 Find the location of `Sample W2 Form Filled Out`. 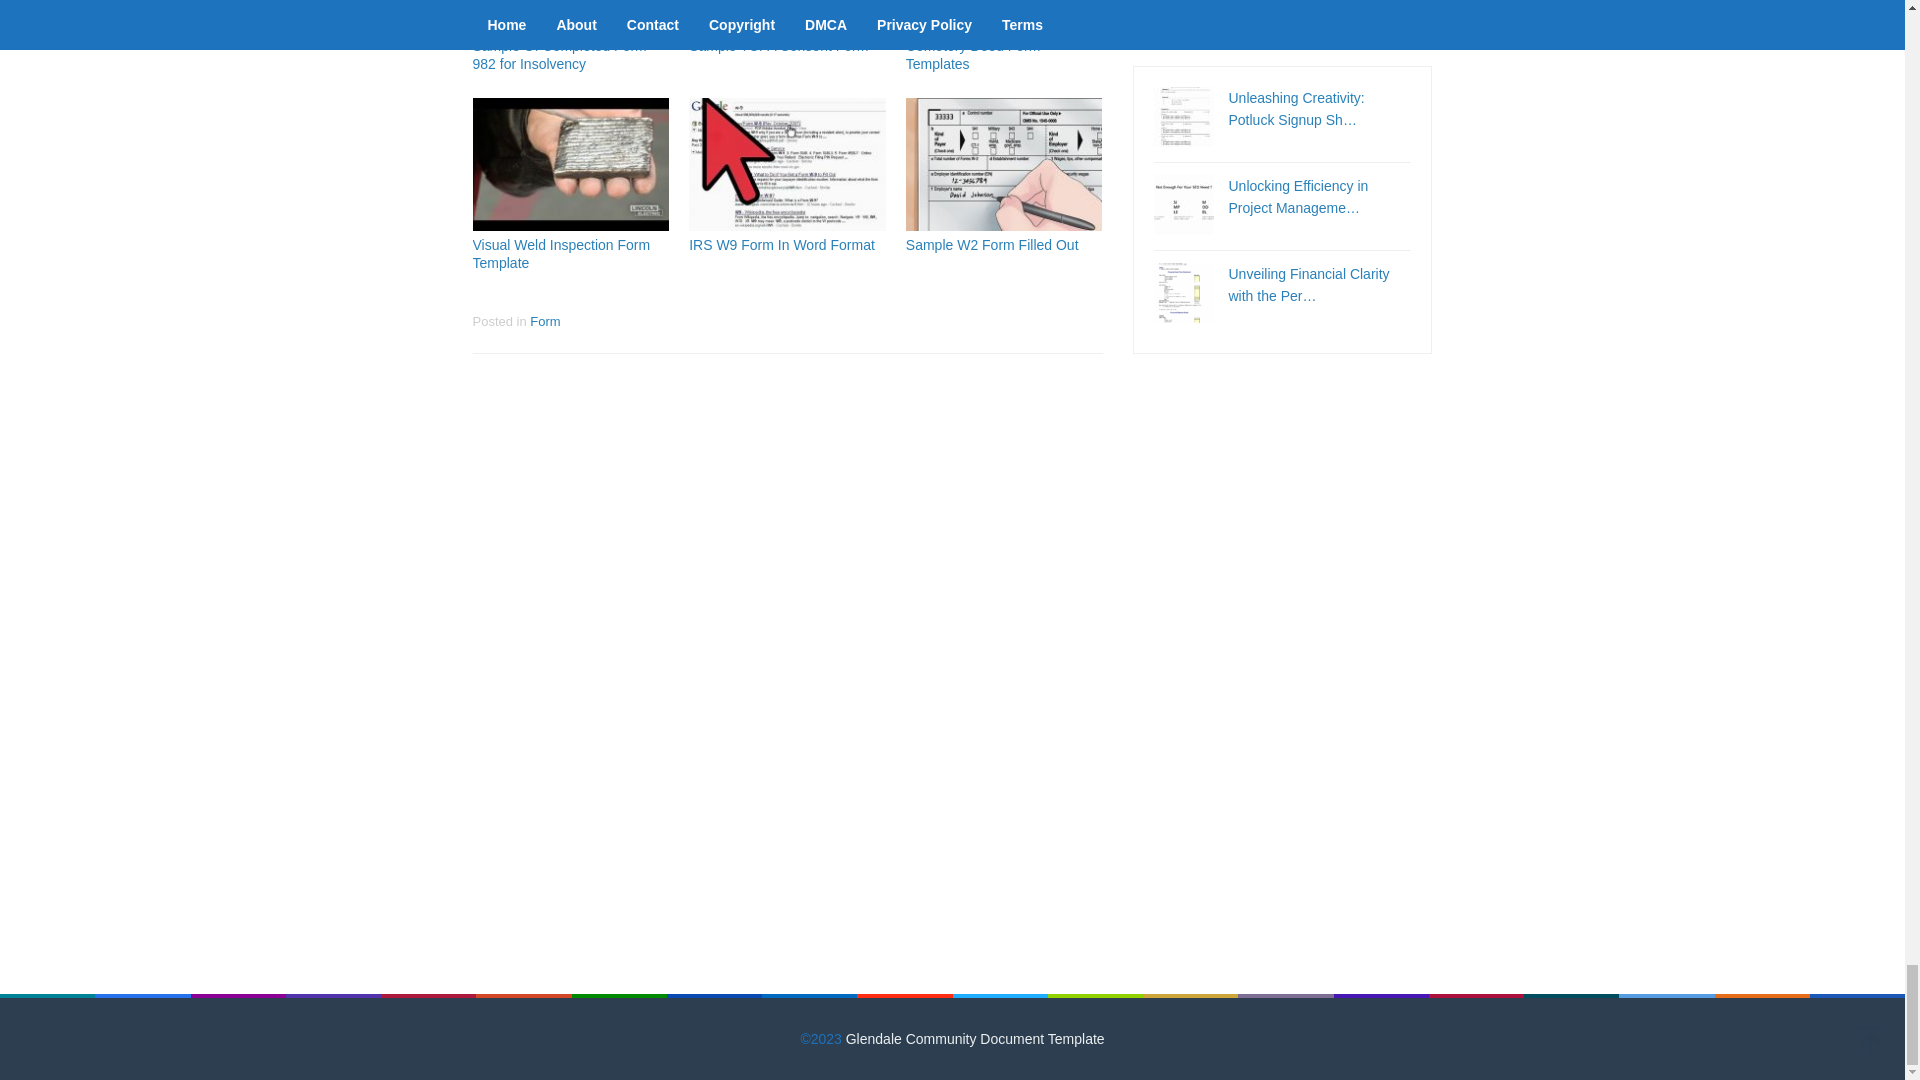

Sample W2 Form Filled Out is located at coordinates (992, 244).